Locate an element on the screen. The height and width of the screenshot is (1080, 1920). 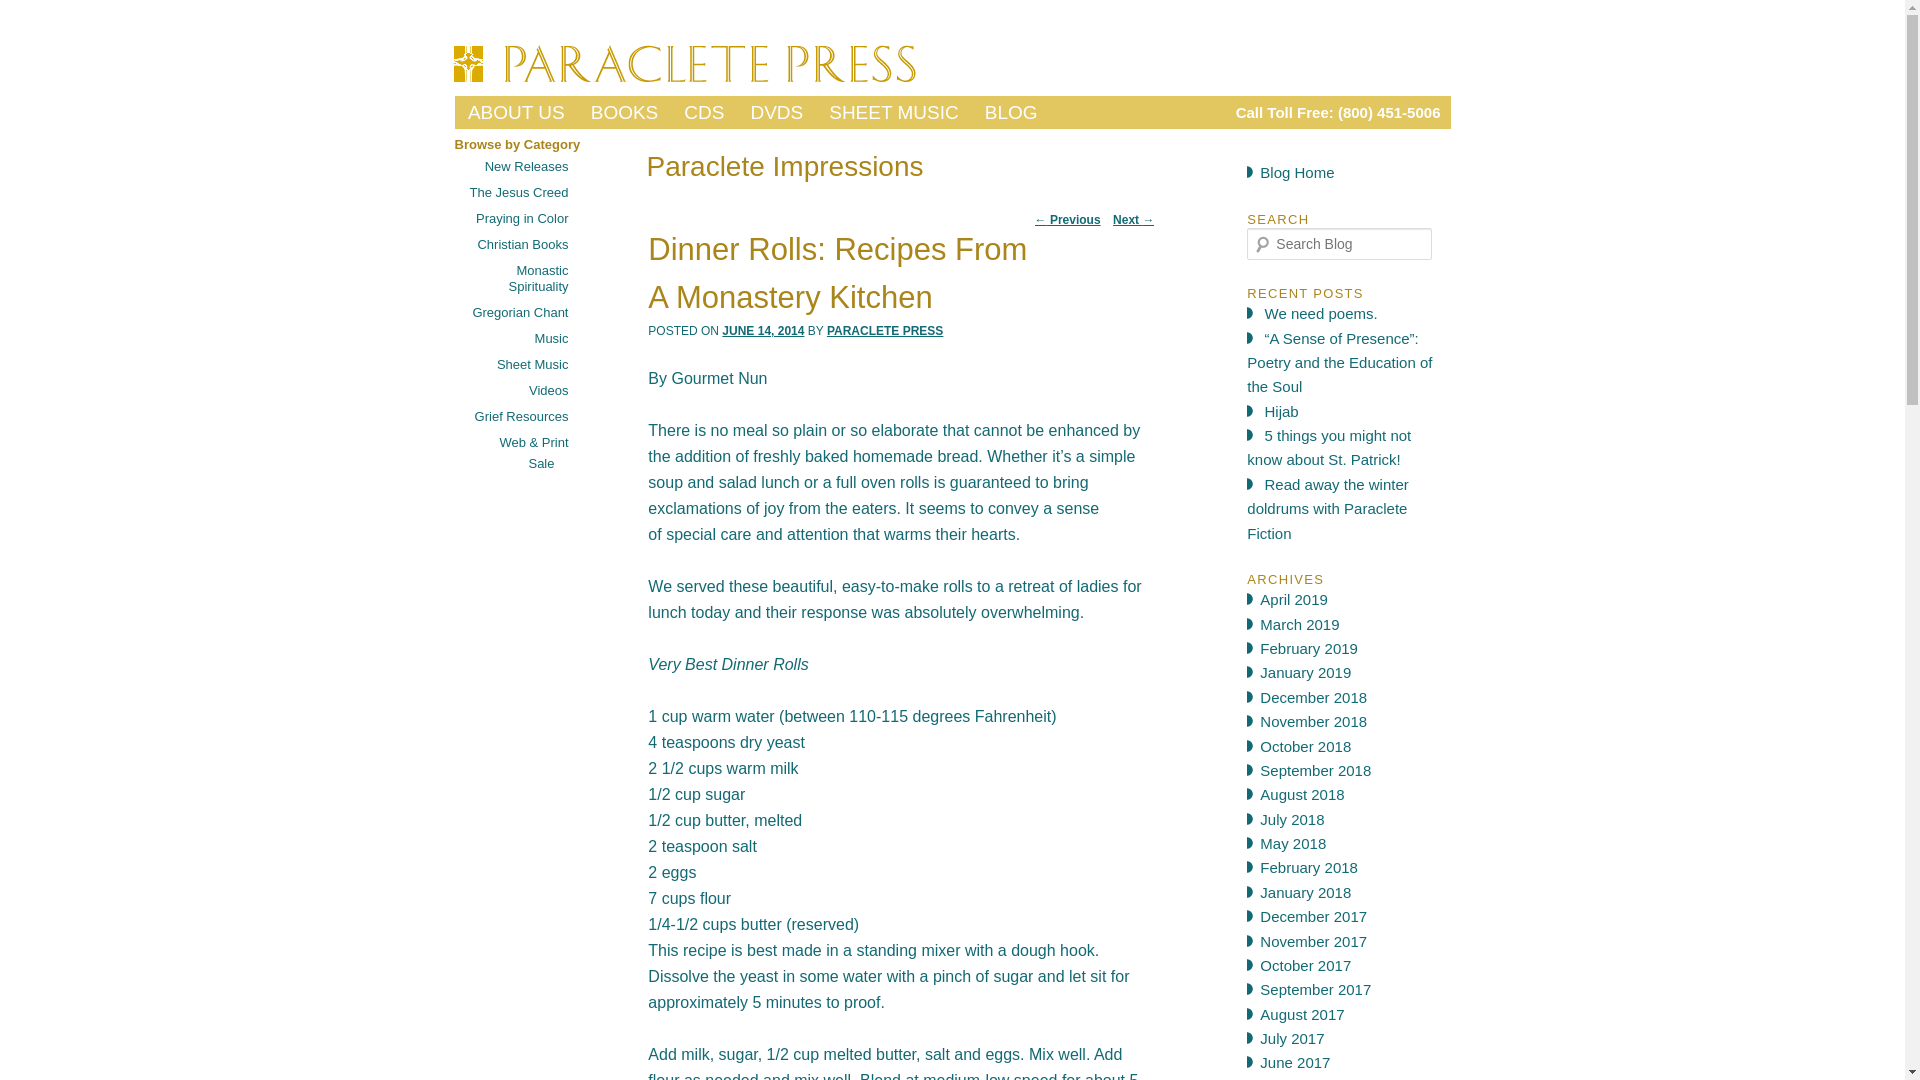
Sheet Music is located at coordinates (532, 364).